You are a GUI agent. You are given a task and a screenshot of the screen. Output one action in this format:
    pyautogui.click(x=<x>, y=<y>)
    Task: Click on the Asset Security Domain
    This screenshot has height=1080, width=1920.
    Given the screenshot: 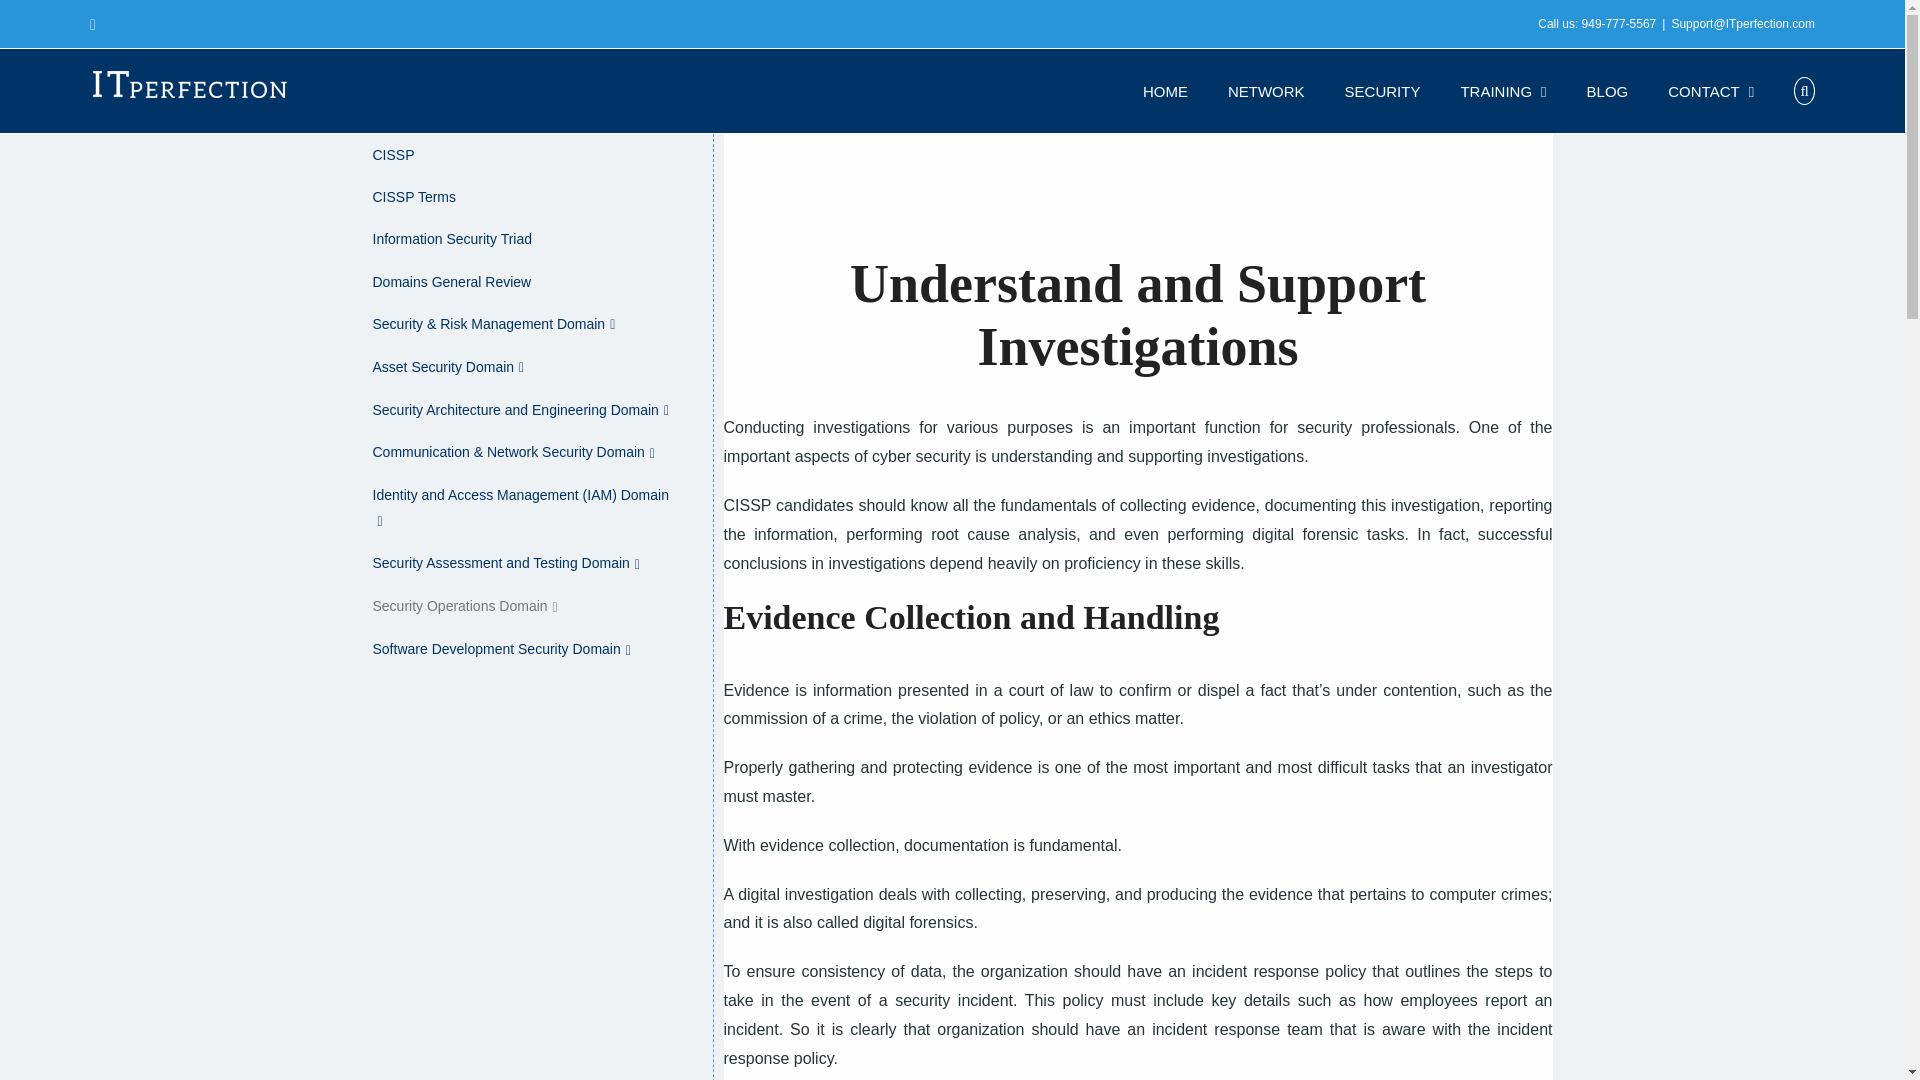 What is the action you would take?
    pyautogui.click(x=519, y=368)
    